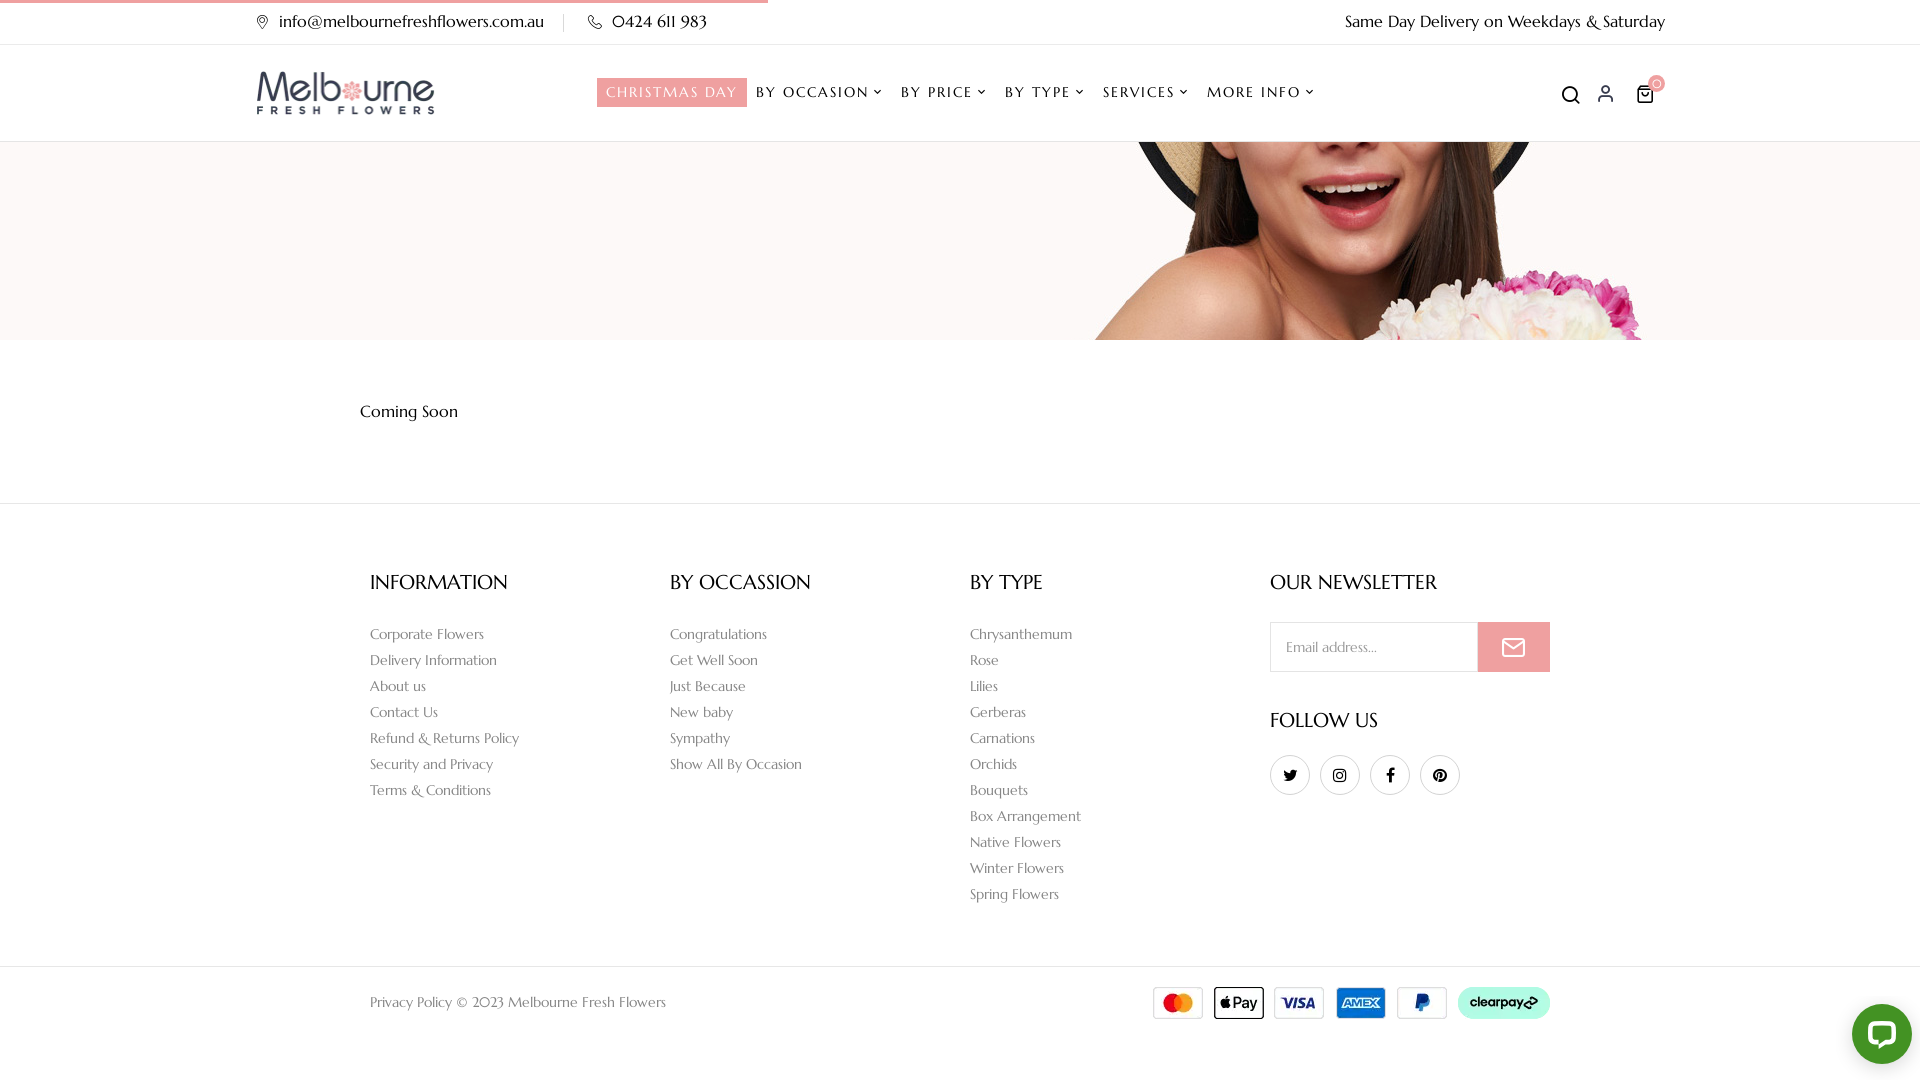 The width and height of the screenshot is (1920, 1080). Describe the element at coordinates (510, 686) in the screenshot. I see `About us` at that location.